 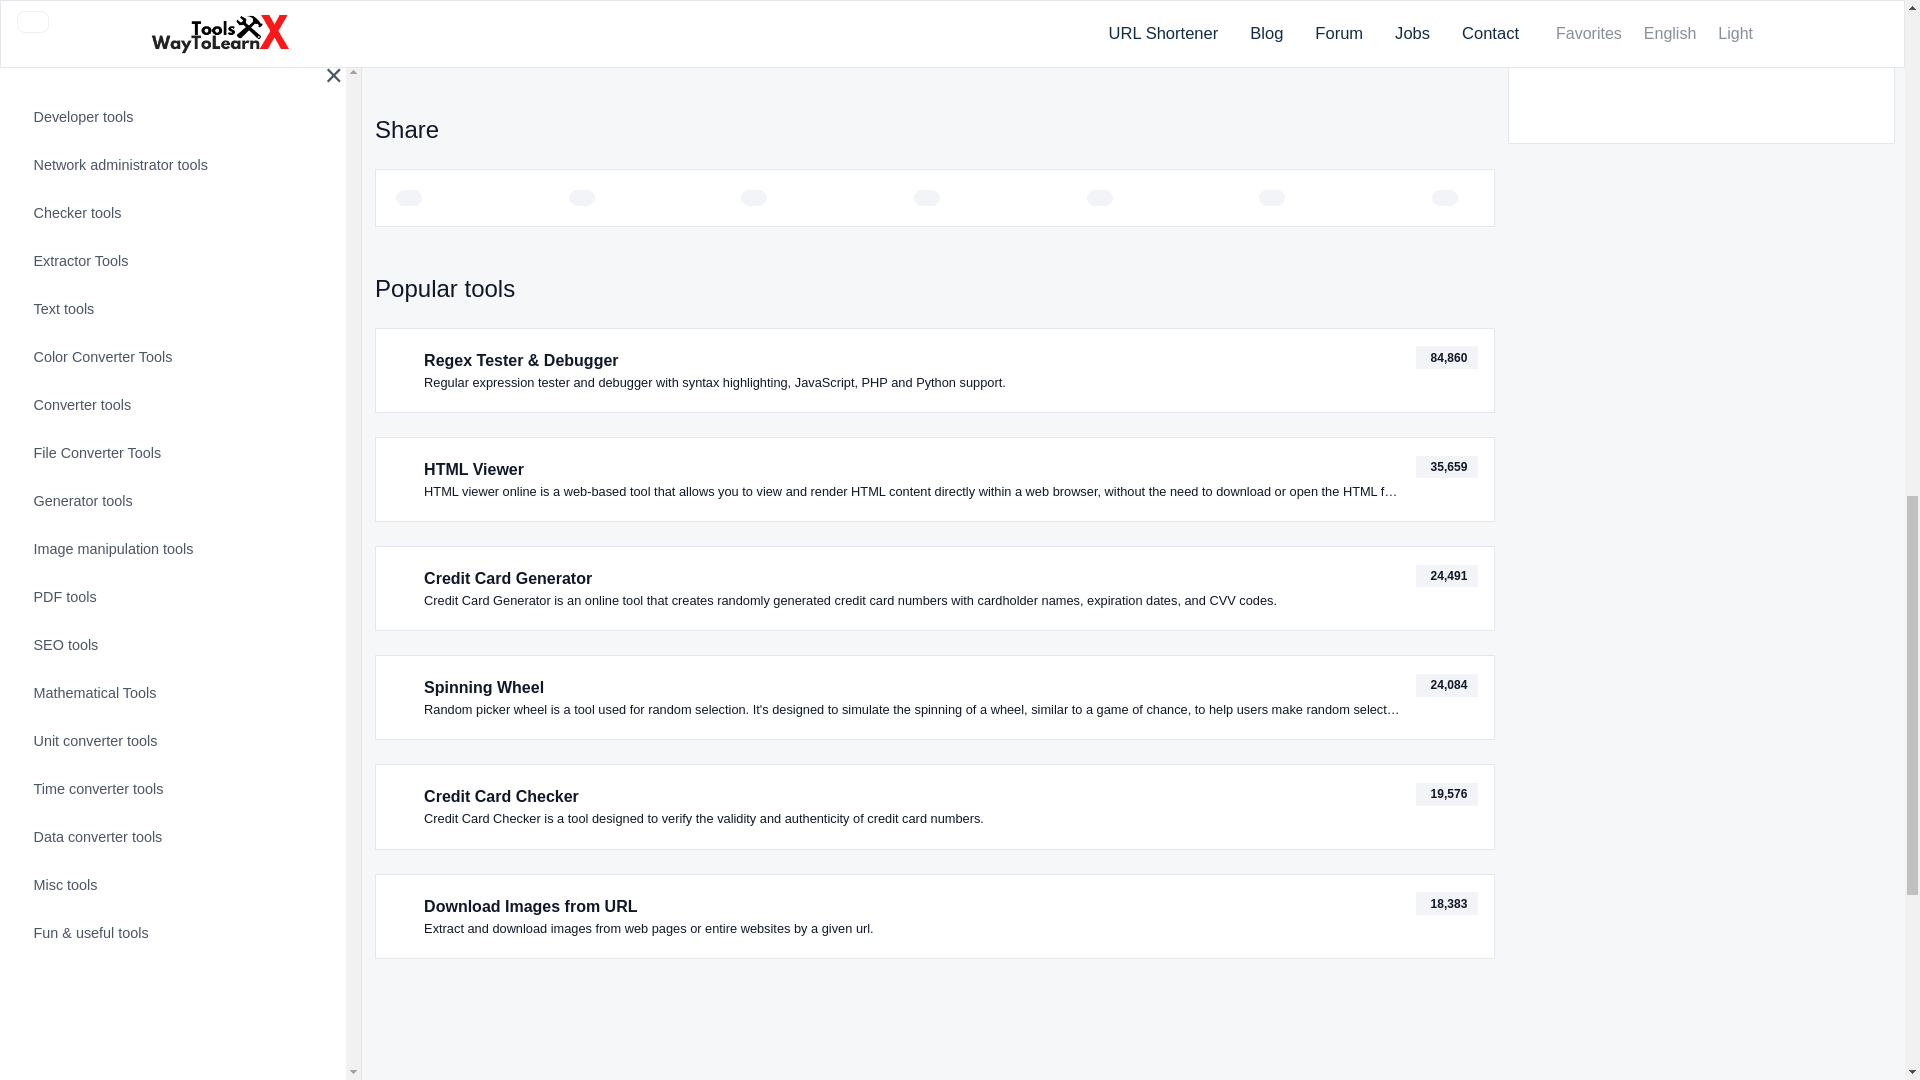 What do you see at coordinates (1447, 357) in the screenshot?
I see `Total views` at bounding box center [1447, 357].